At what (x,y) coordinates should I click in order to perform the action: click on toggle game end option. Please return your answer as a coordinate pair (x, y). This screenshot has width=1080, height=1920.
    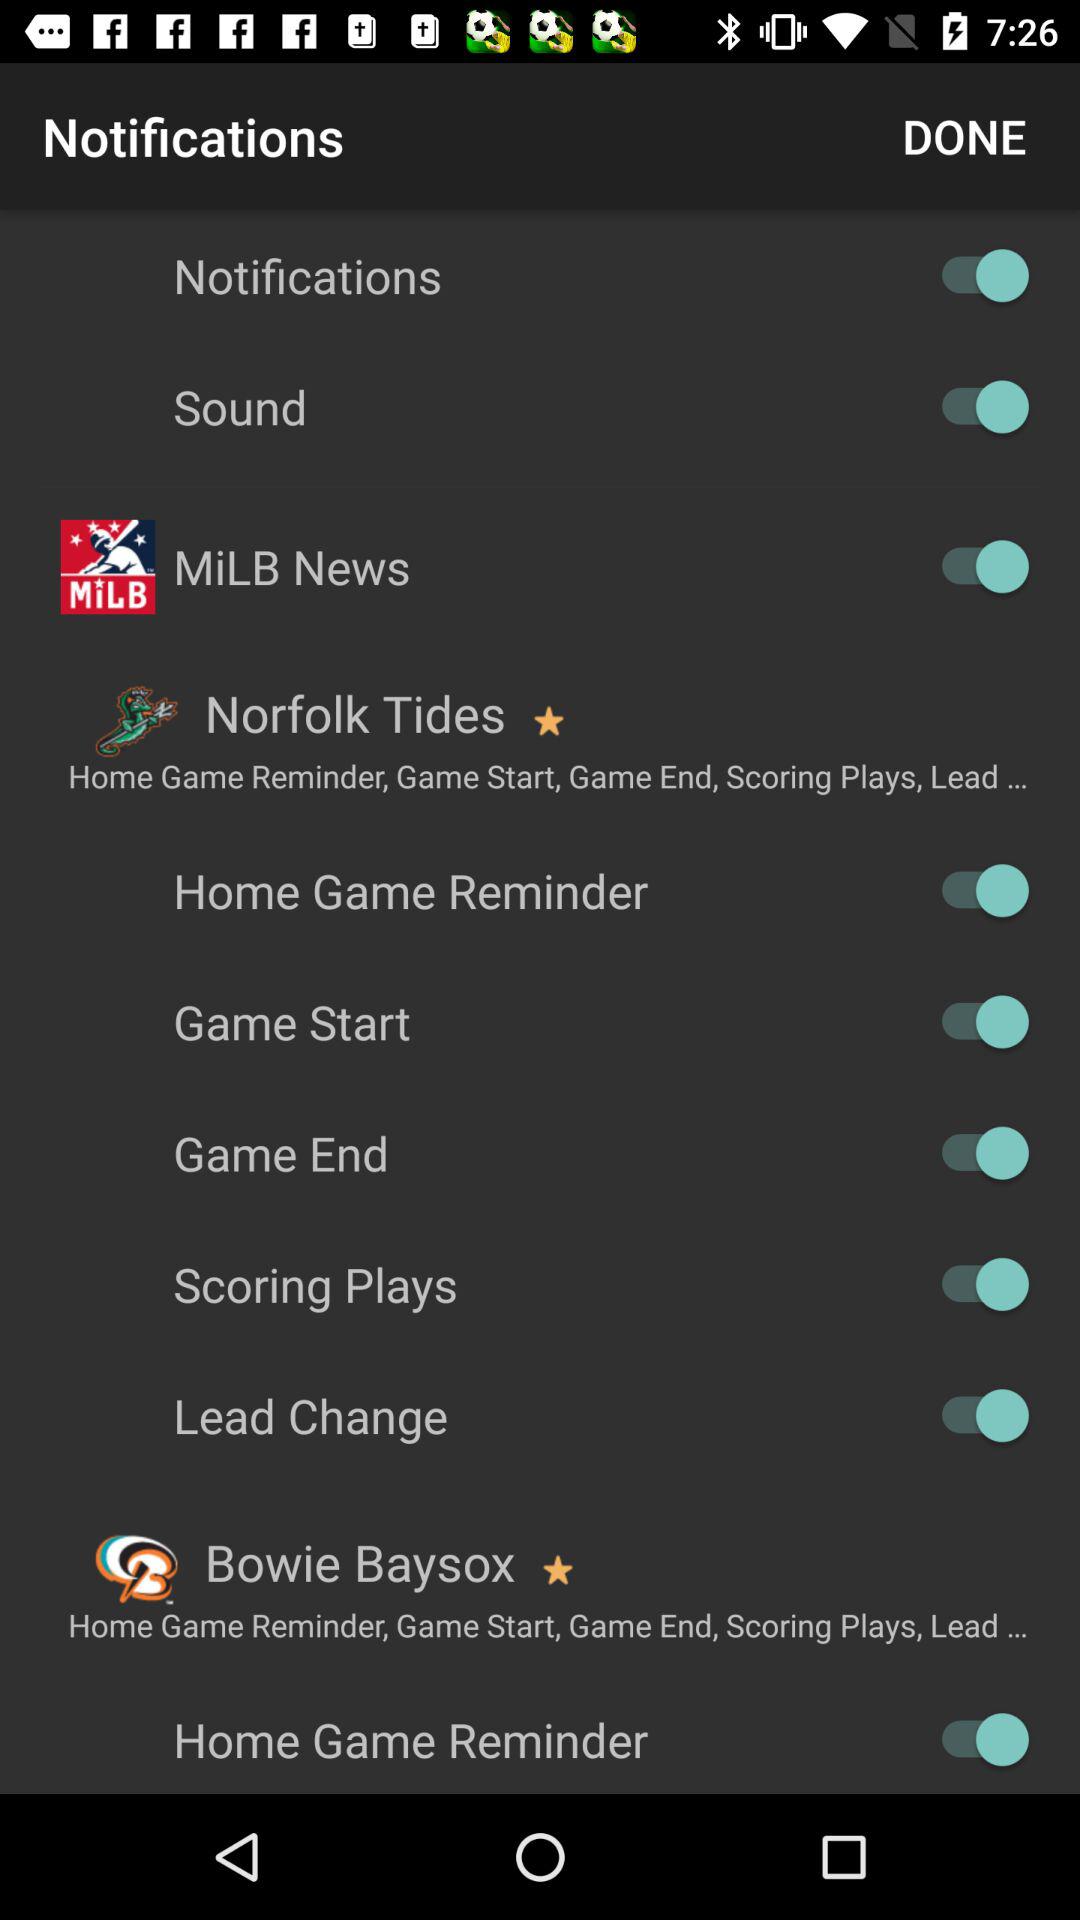
    Looking at the image, I should click on (976, 1152).